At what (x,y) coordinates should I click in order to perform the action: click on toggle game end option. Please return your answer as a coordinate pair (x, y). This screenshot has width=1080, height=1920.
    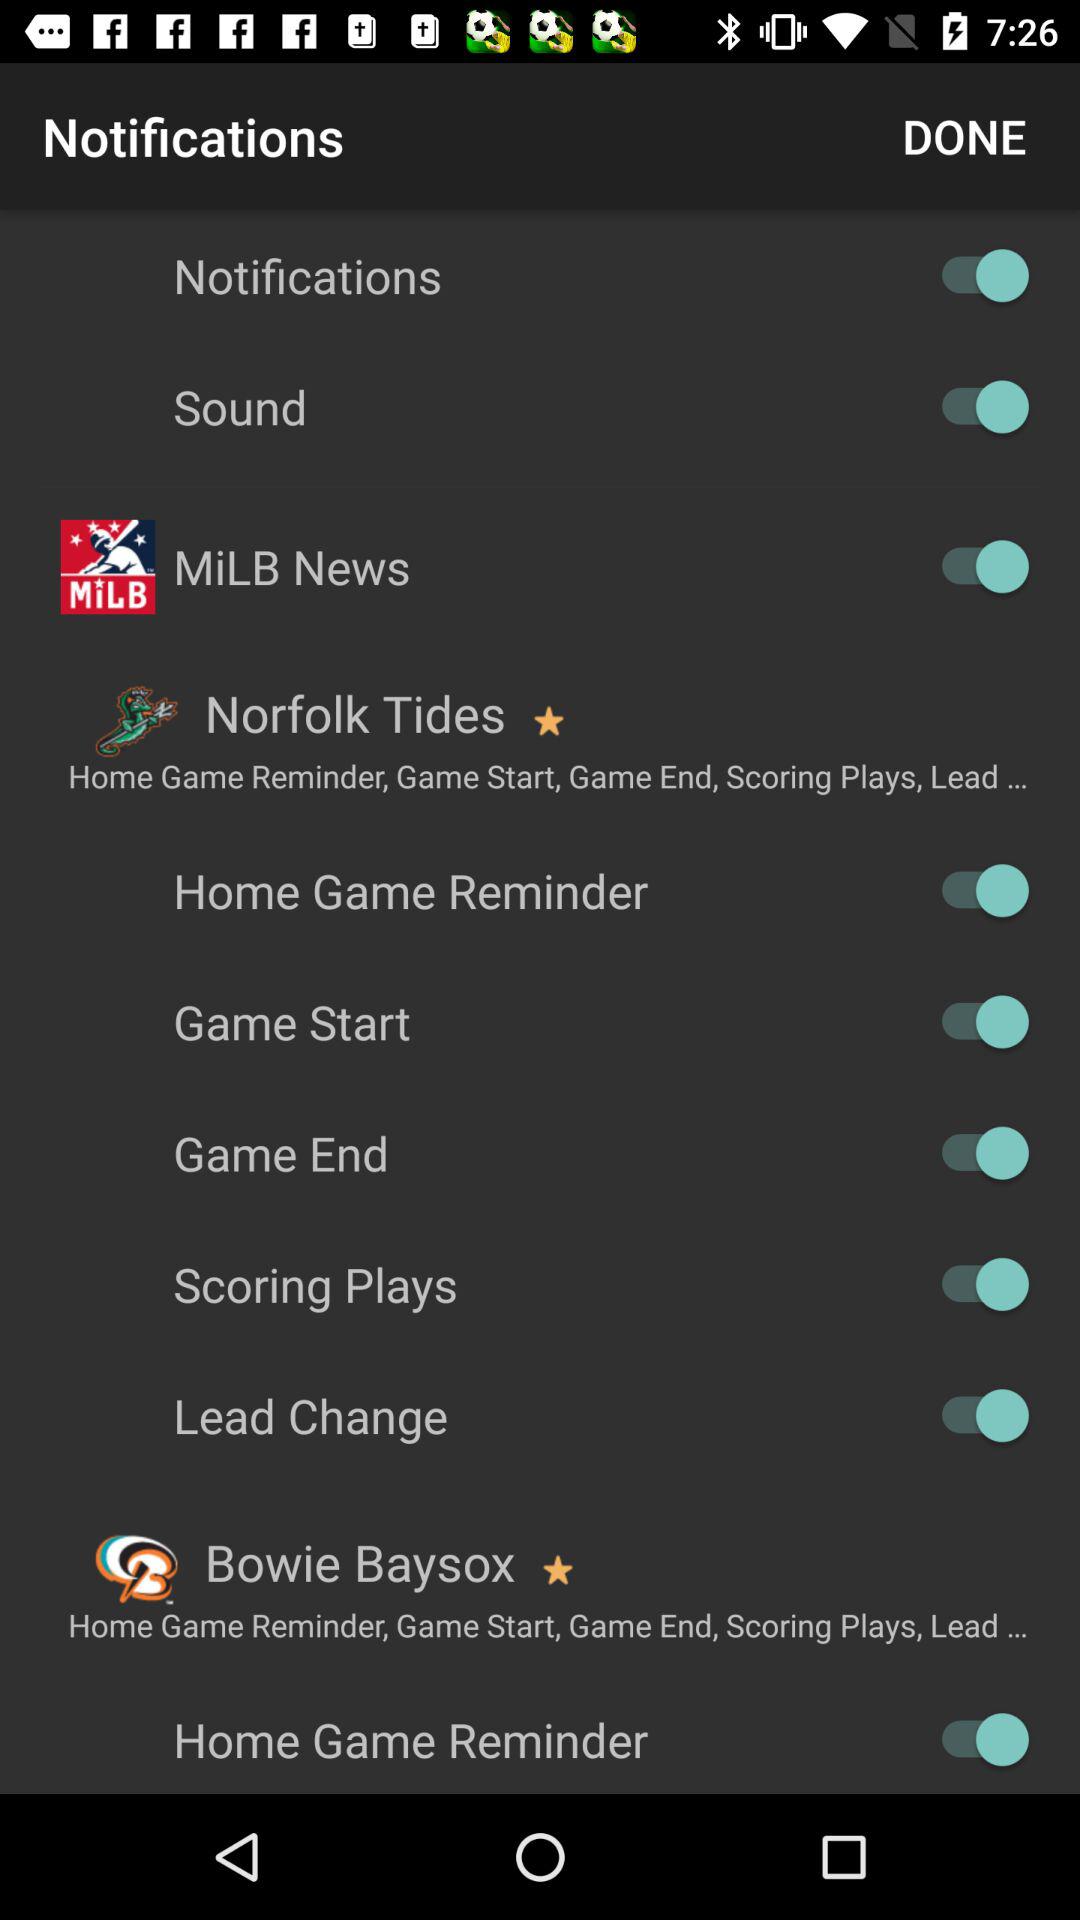
    Looking at the image, I should click on (976, 1152).